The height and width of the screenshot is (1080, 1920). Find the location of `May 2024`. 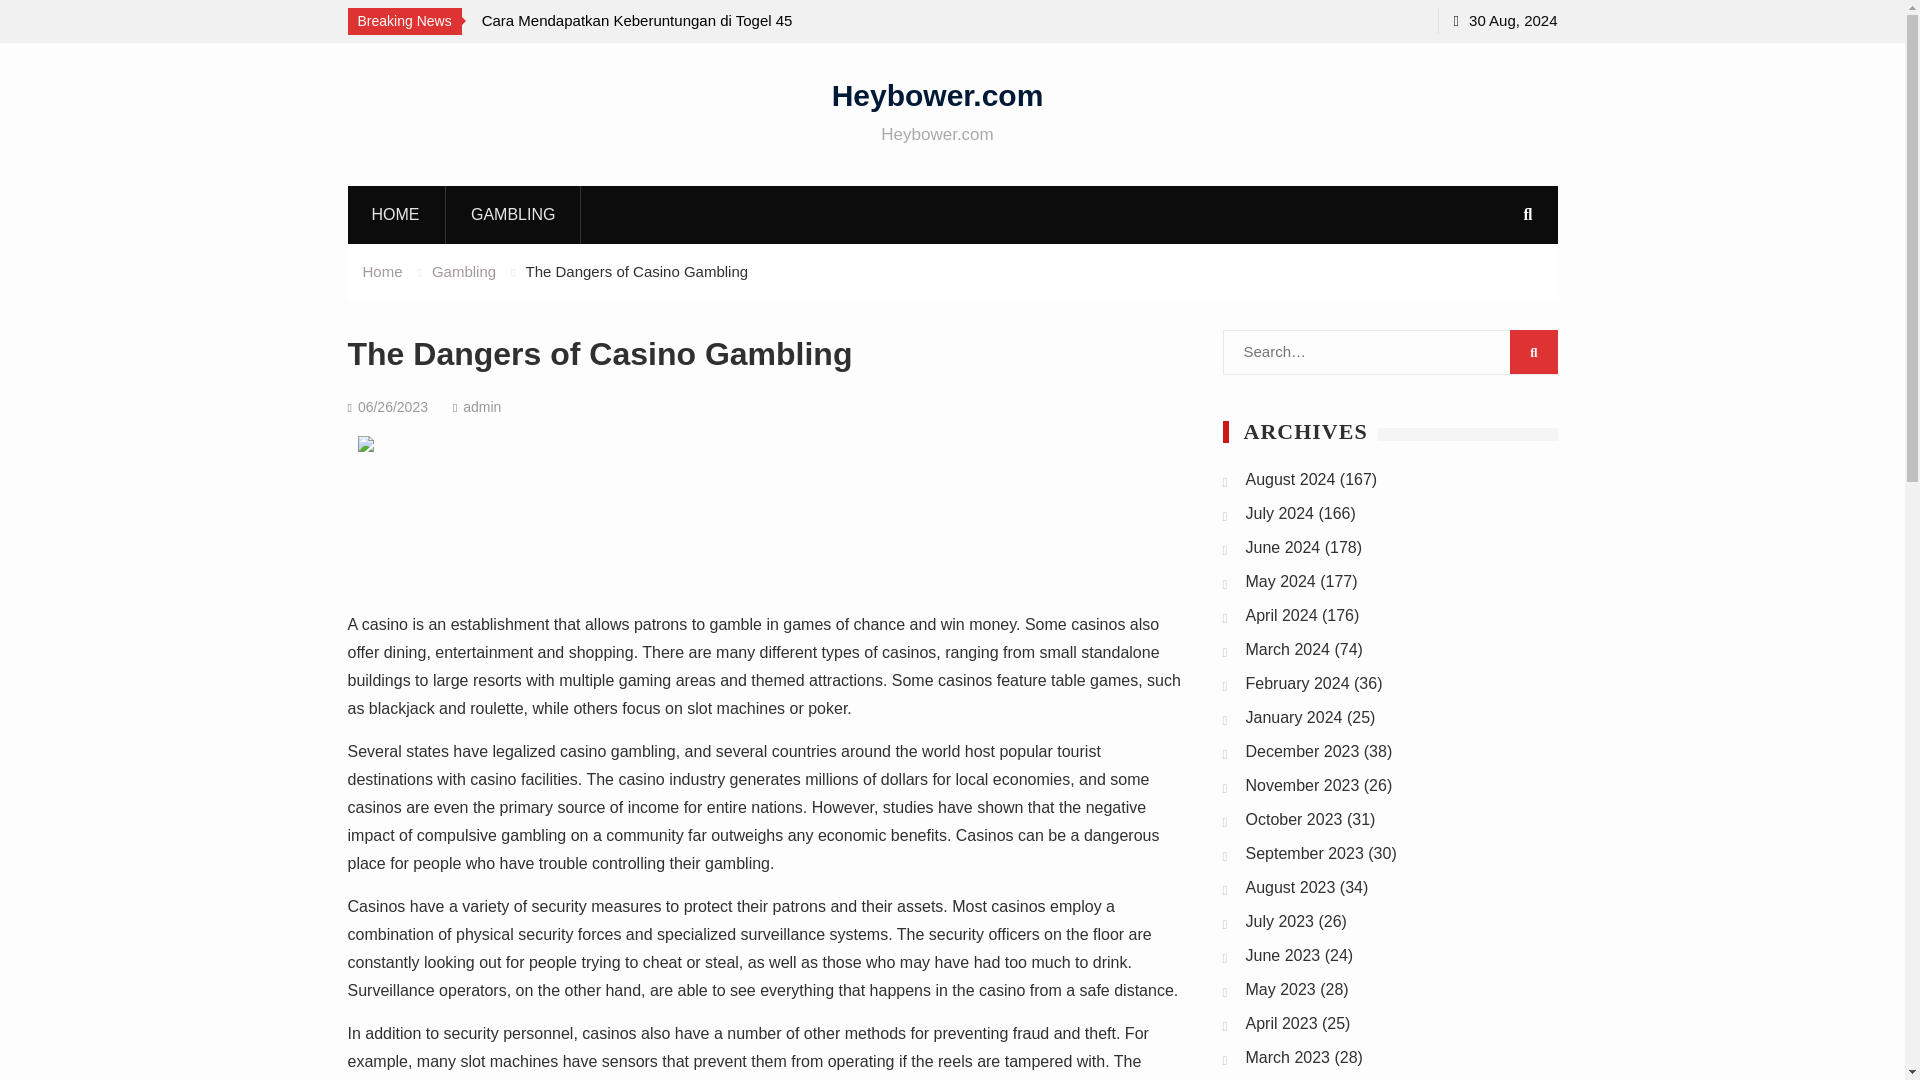

May 2024 is located at coordinates (1280, 581).